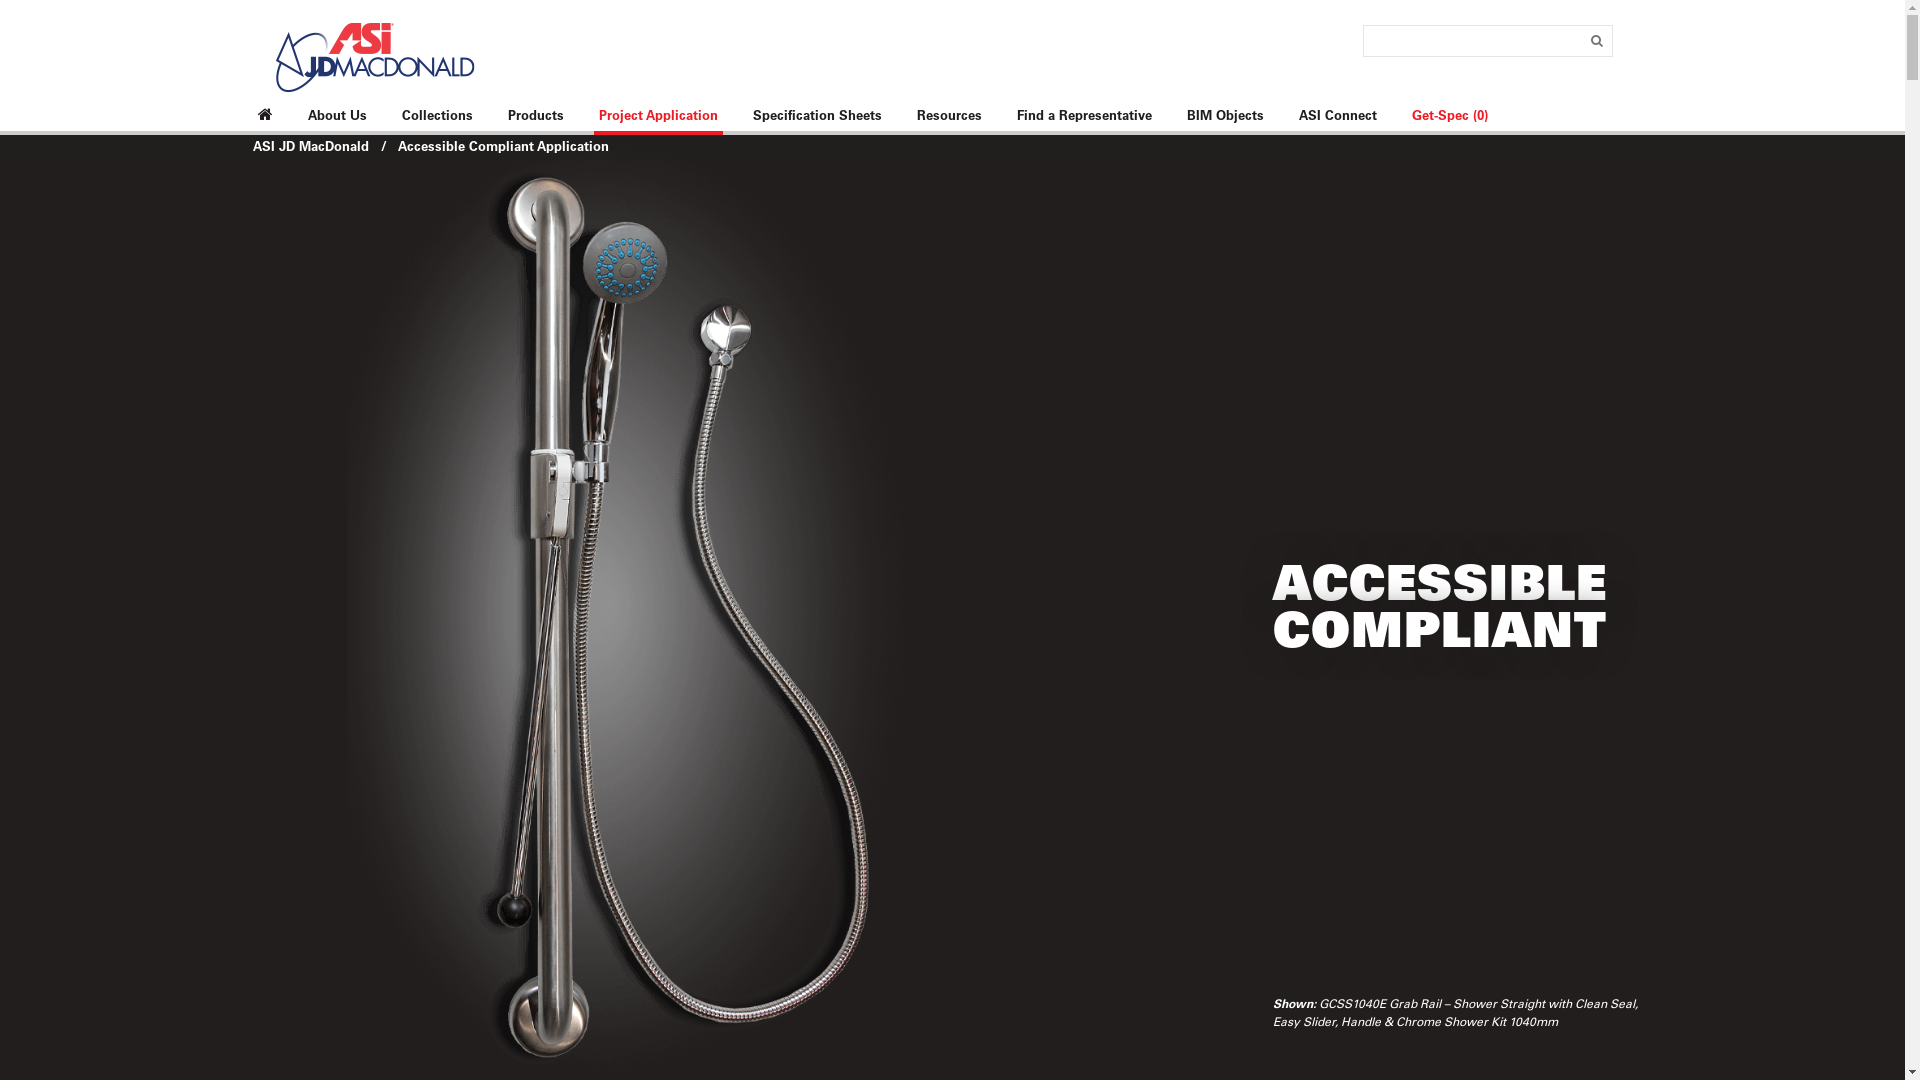  Describe the element at coordinates (336, 116) in the screenshot. I see `About Us` at that location.